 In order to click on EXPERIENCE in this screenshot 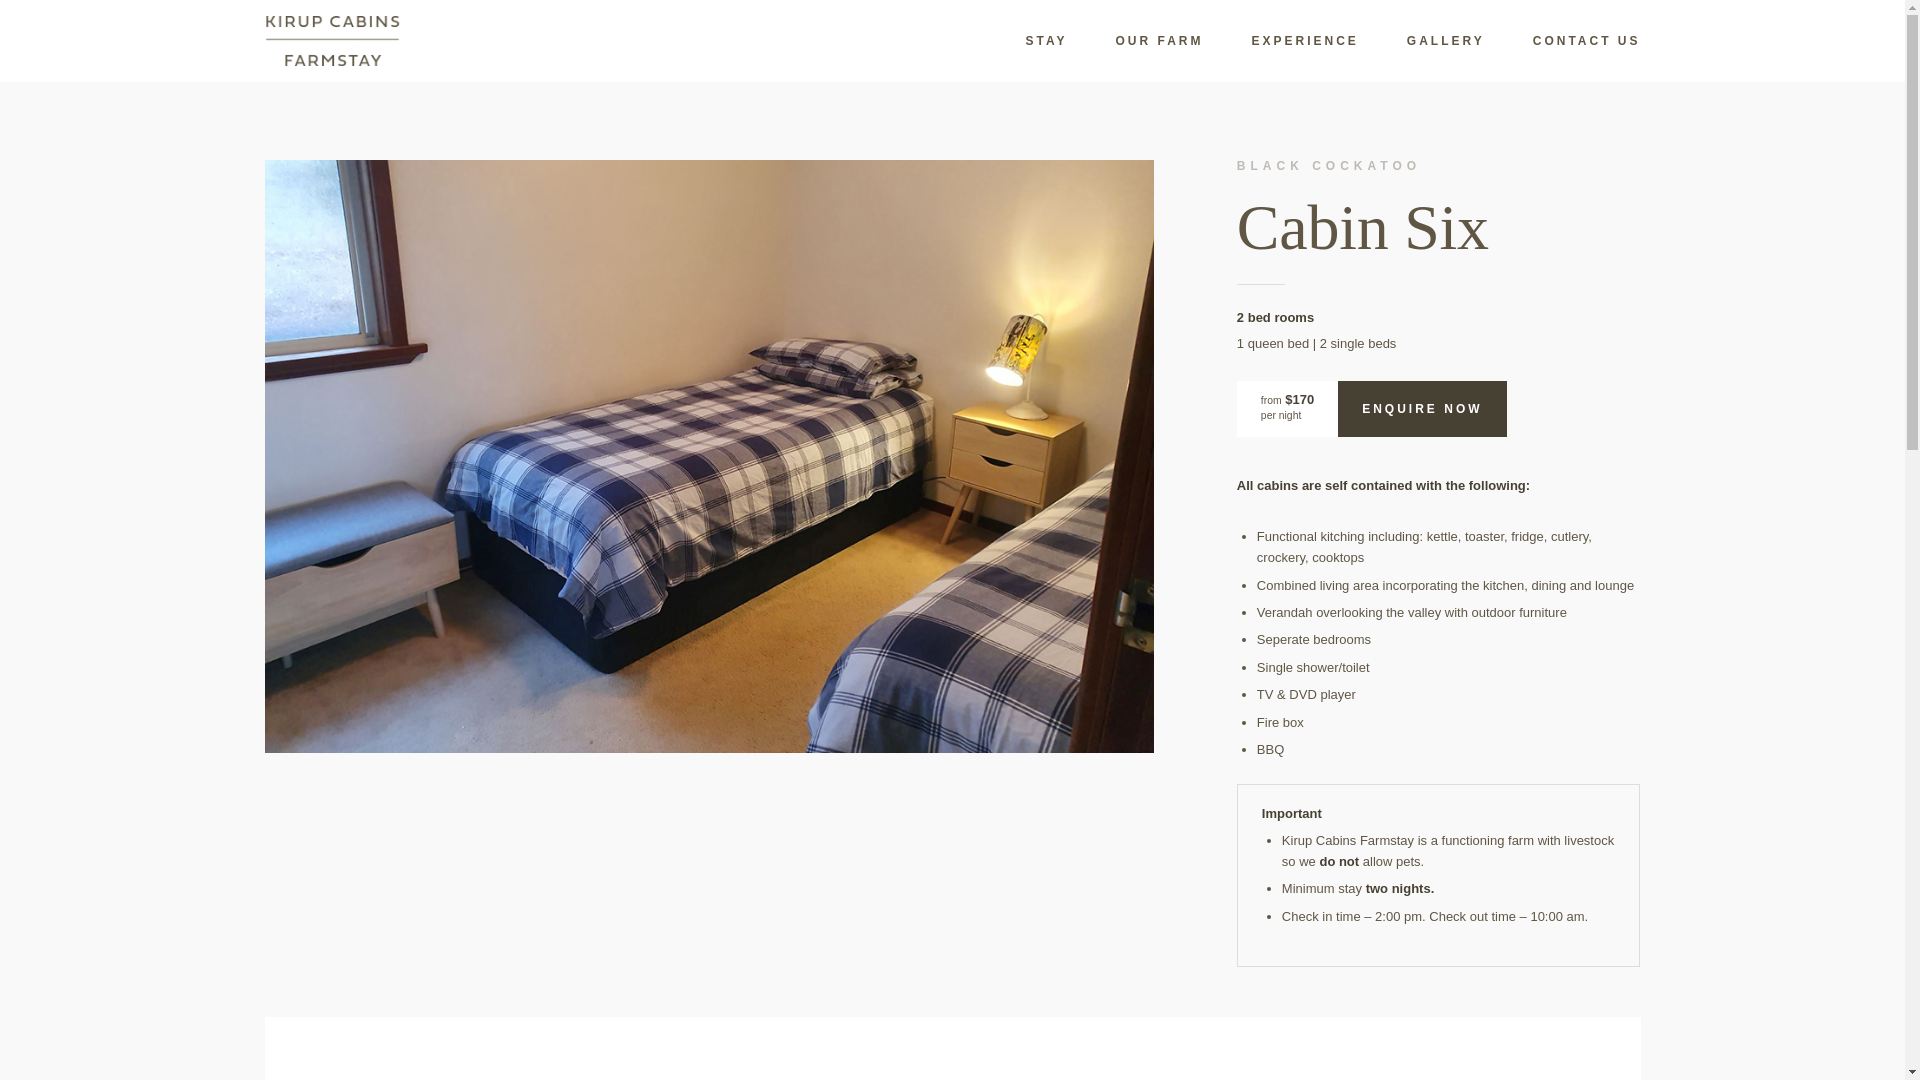, I will do `click(1280, 41)`.